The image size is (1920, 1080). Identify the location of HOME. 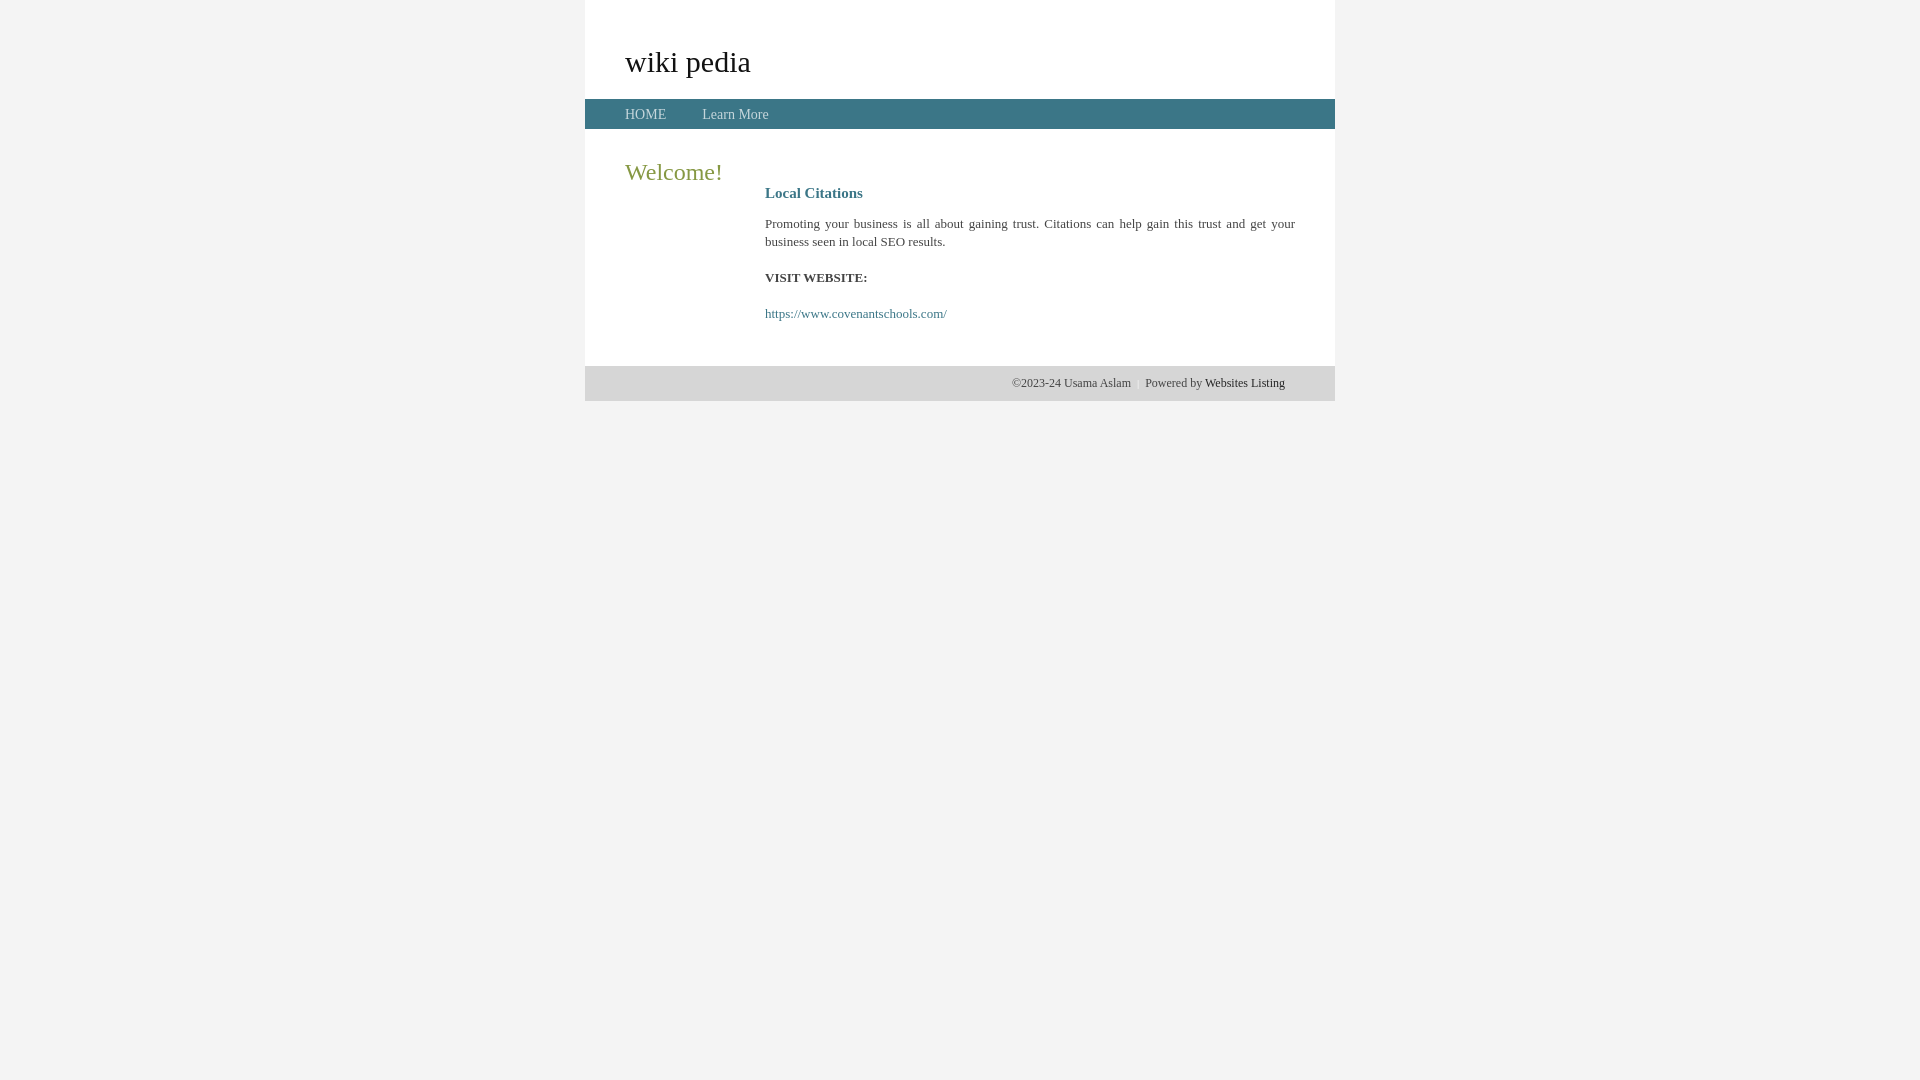
(646, 114).